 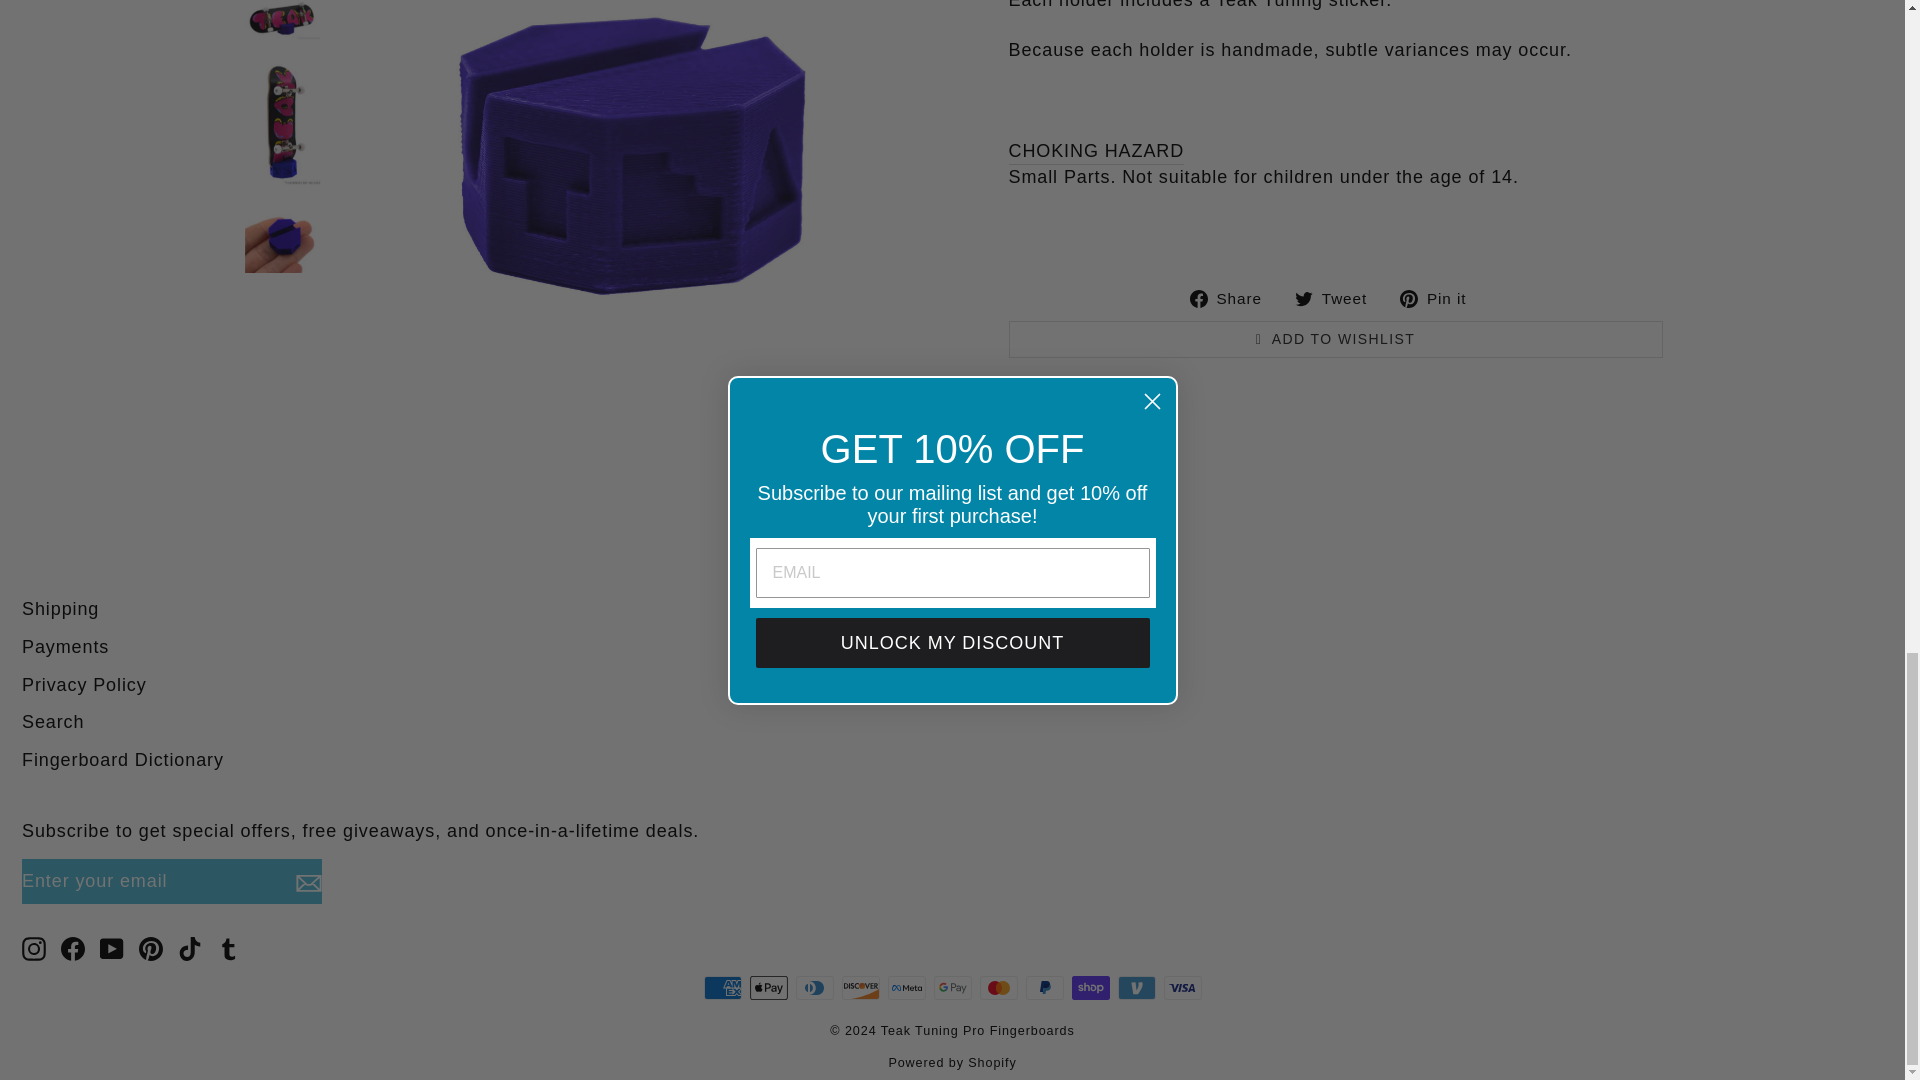 What do you see at coordinates (190, 948) in the screenshot?
I see `Teak Tuning Pro Fingerboards on TikTok` at bounding box center [190, 948].